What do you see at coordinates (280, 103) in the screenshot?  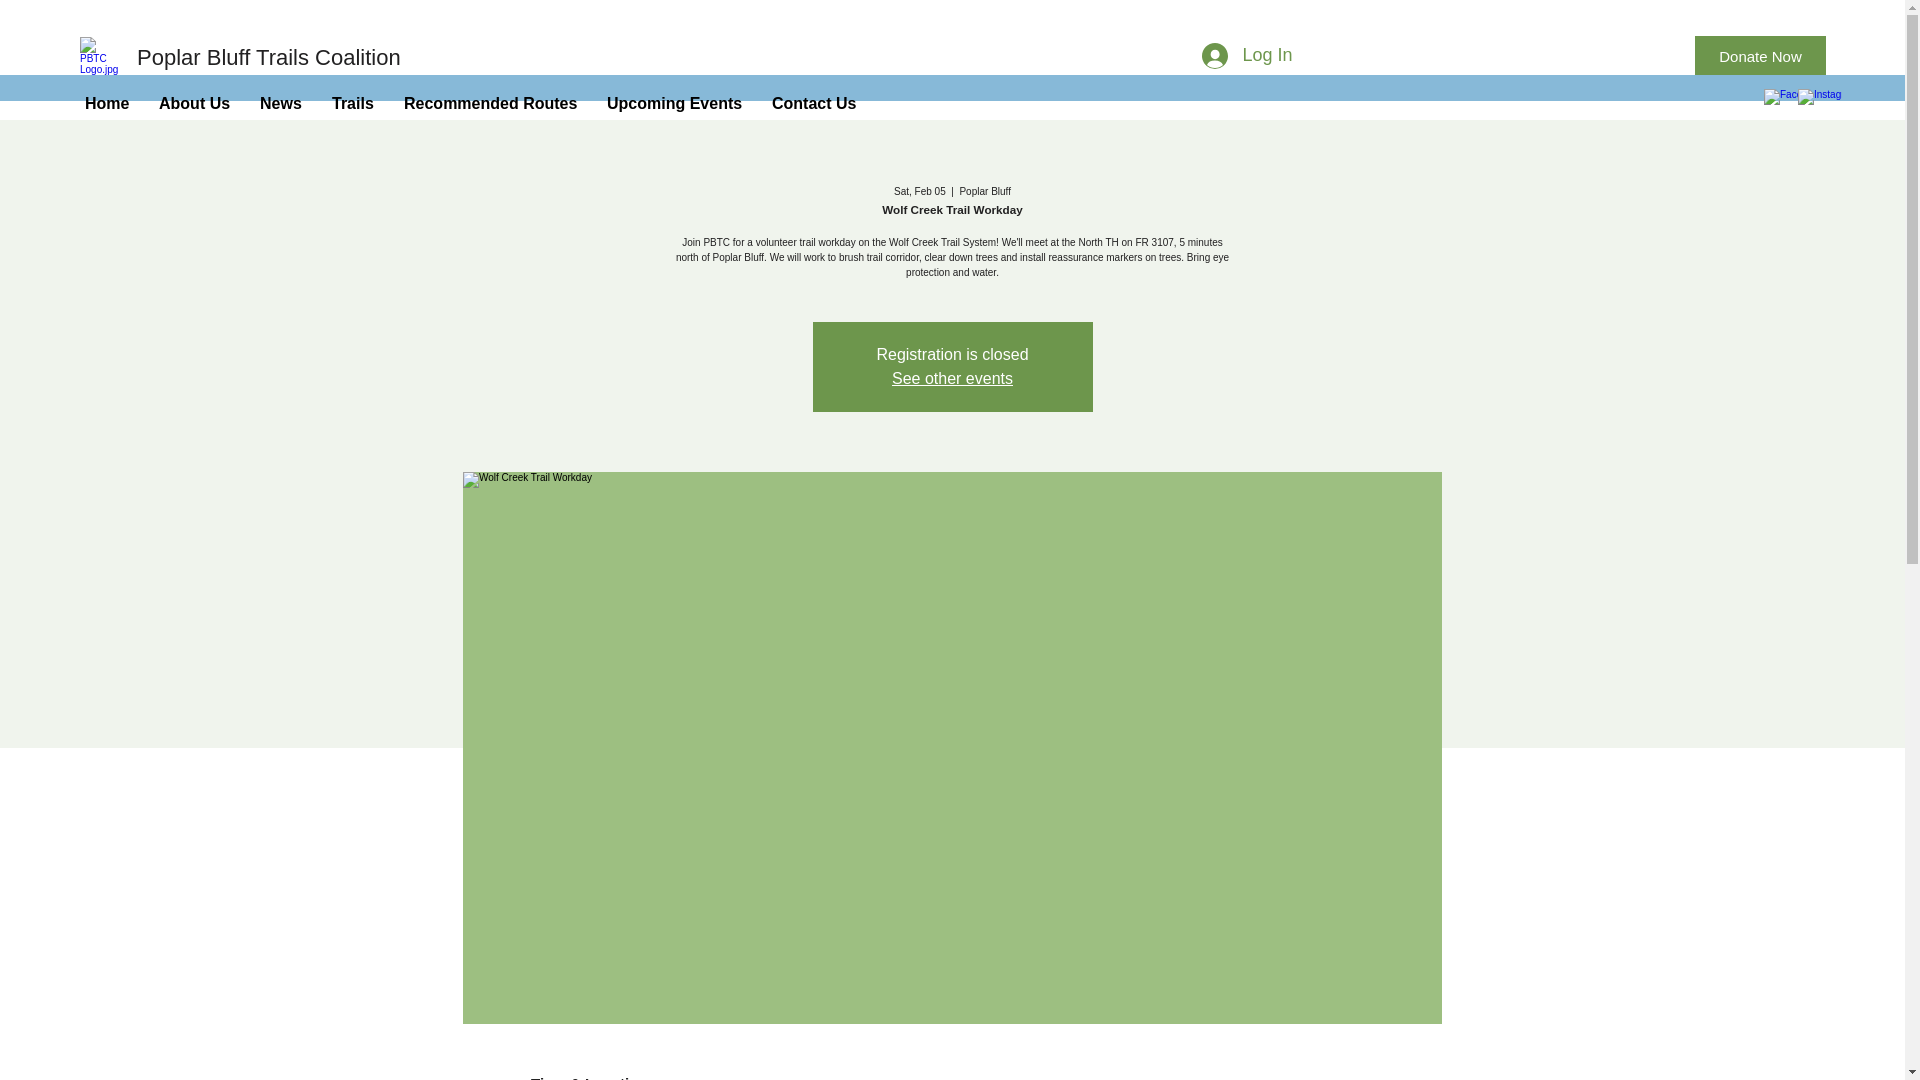 I see `News` at bounding box center [280, 103].